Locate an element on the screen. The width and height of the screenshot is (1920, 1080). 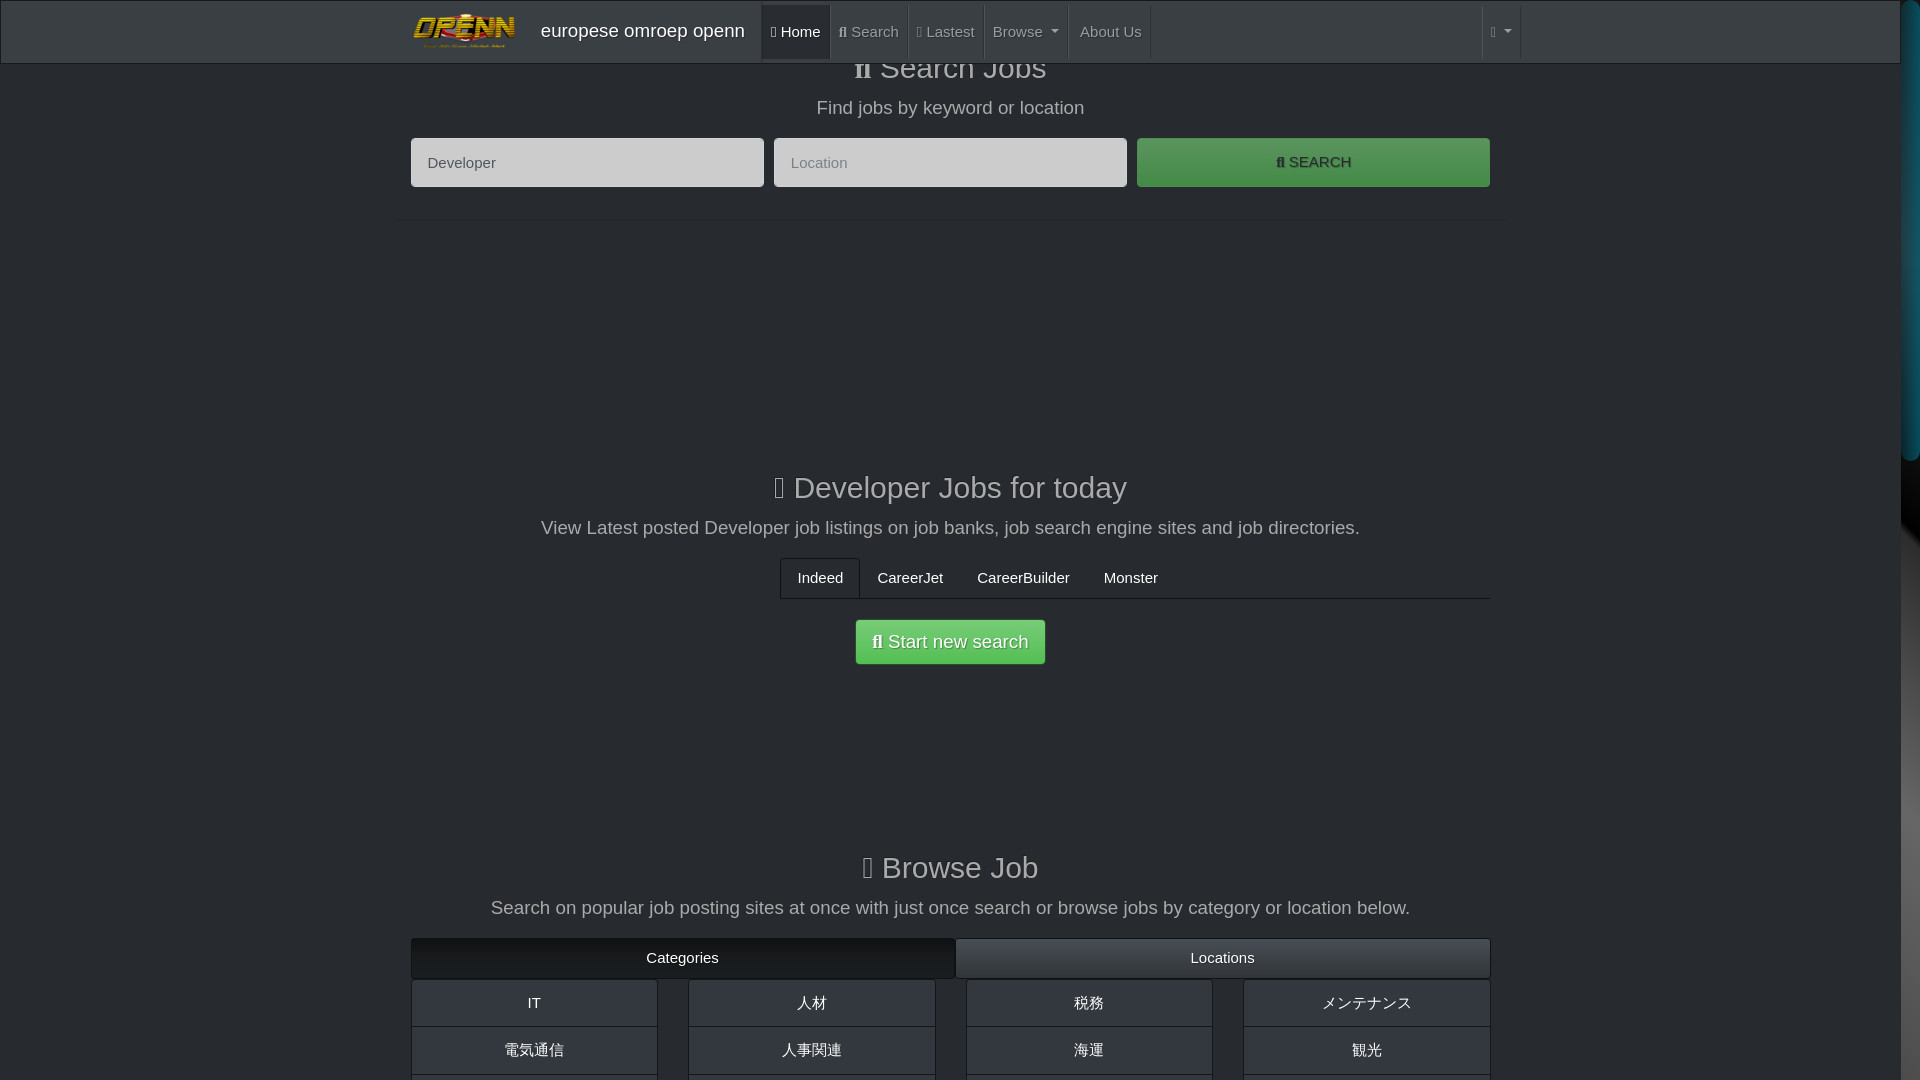
Language  is located at coordinates (1501, 32).